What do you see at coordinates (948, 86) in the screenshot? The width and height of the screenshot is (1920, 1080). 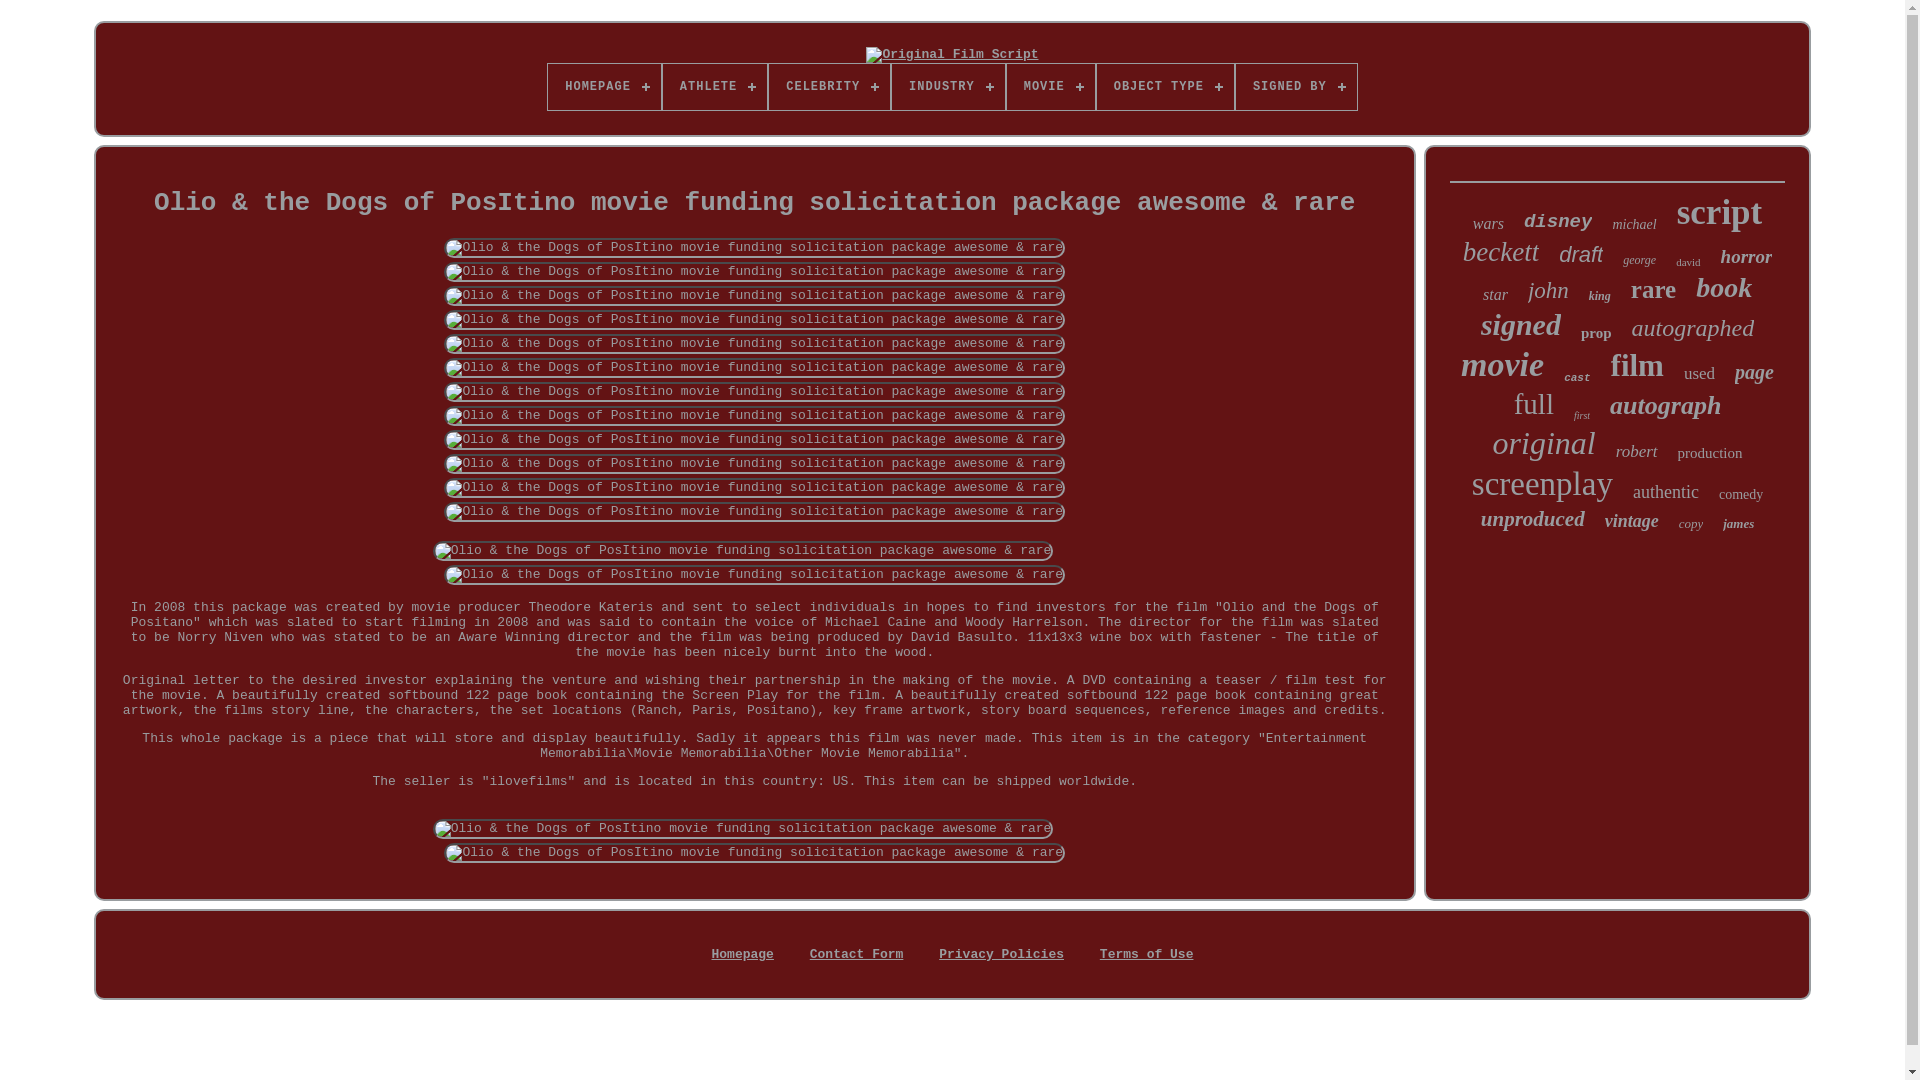 I see `INDUSTRY` at bounding box center [948, 86].